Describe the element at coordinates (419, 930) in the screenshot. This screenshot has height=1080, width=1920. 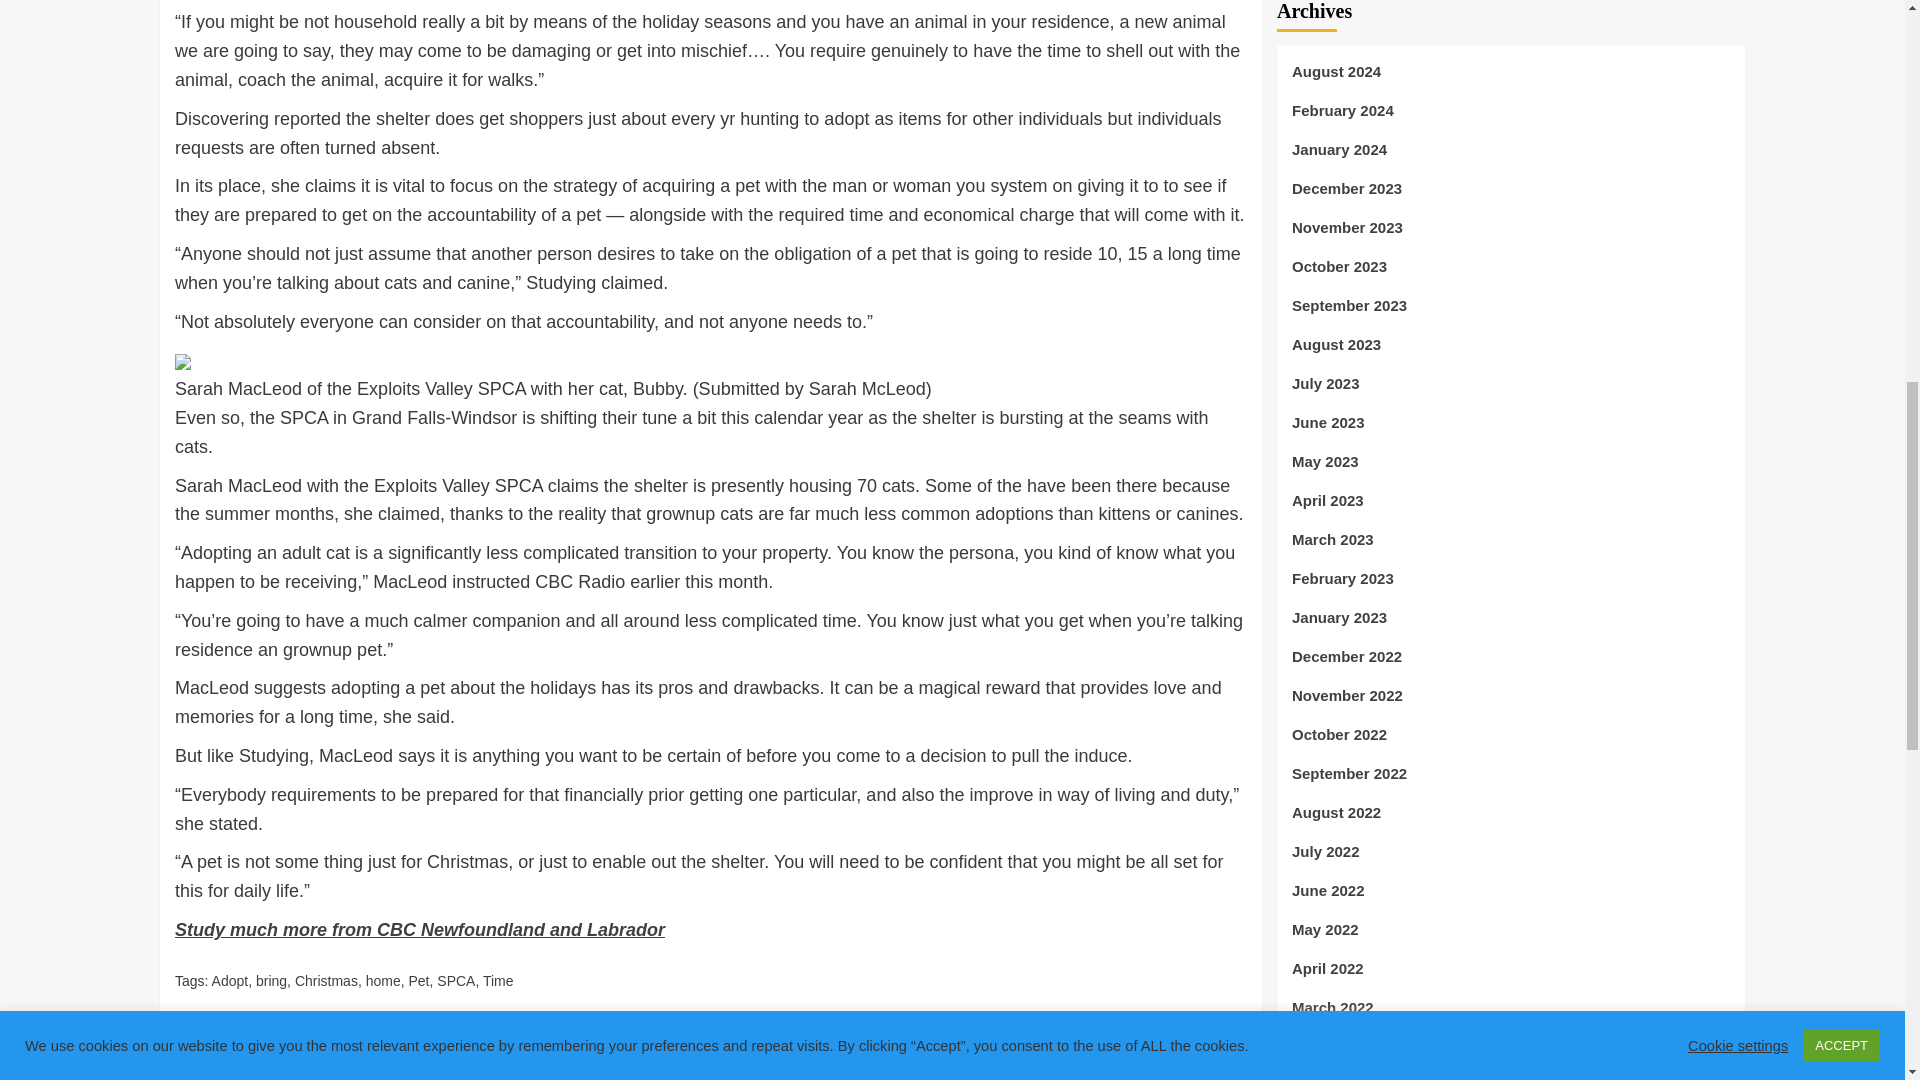
I see `Study much more from CBC Newfoundland and Labrador` at that location.